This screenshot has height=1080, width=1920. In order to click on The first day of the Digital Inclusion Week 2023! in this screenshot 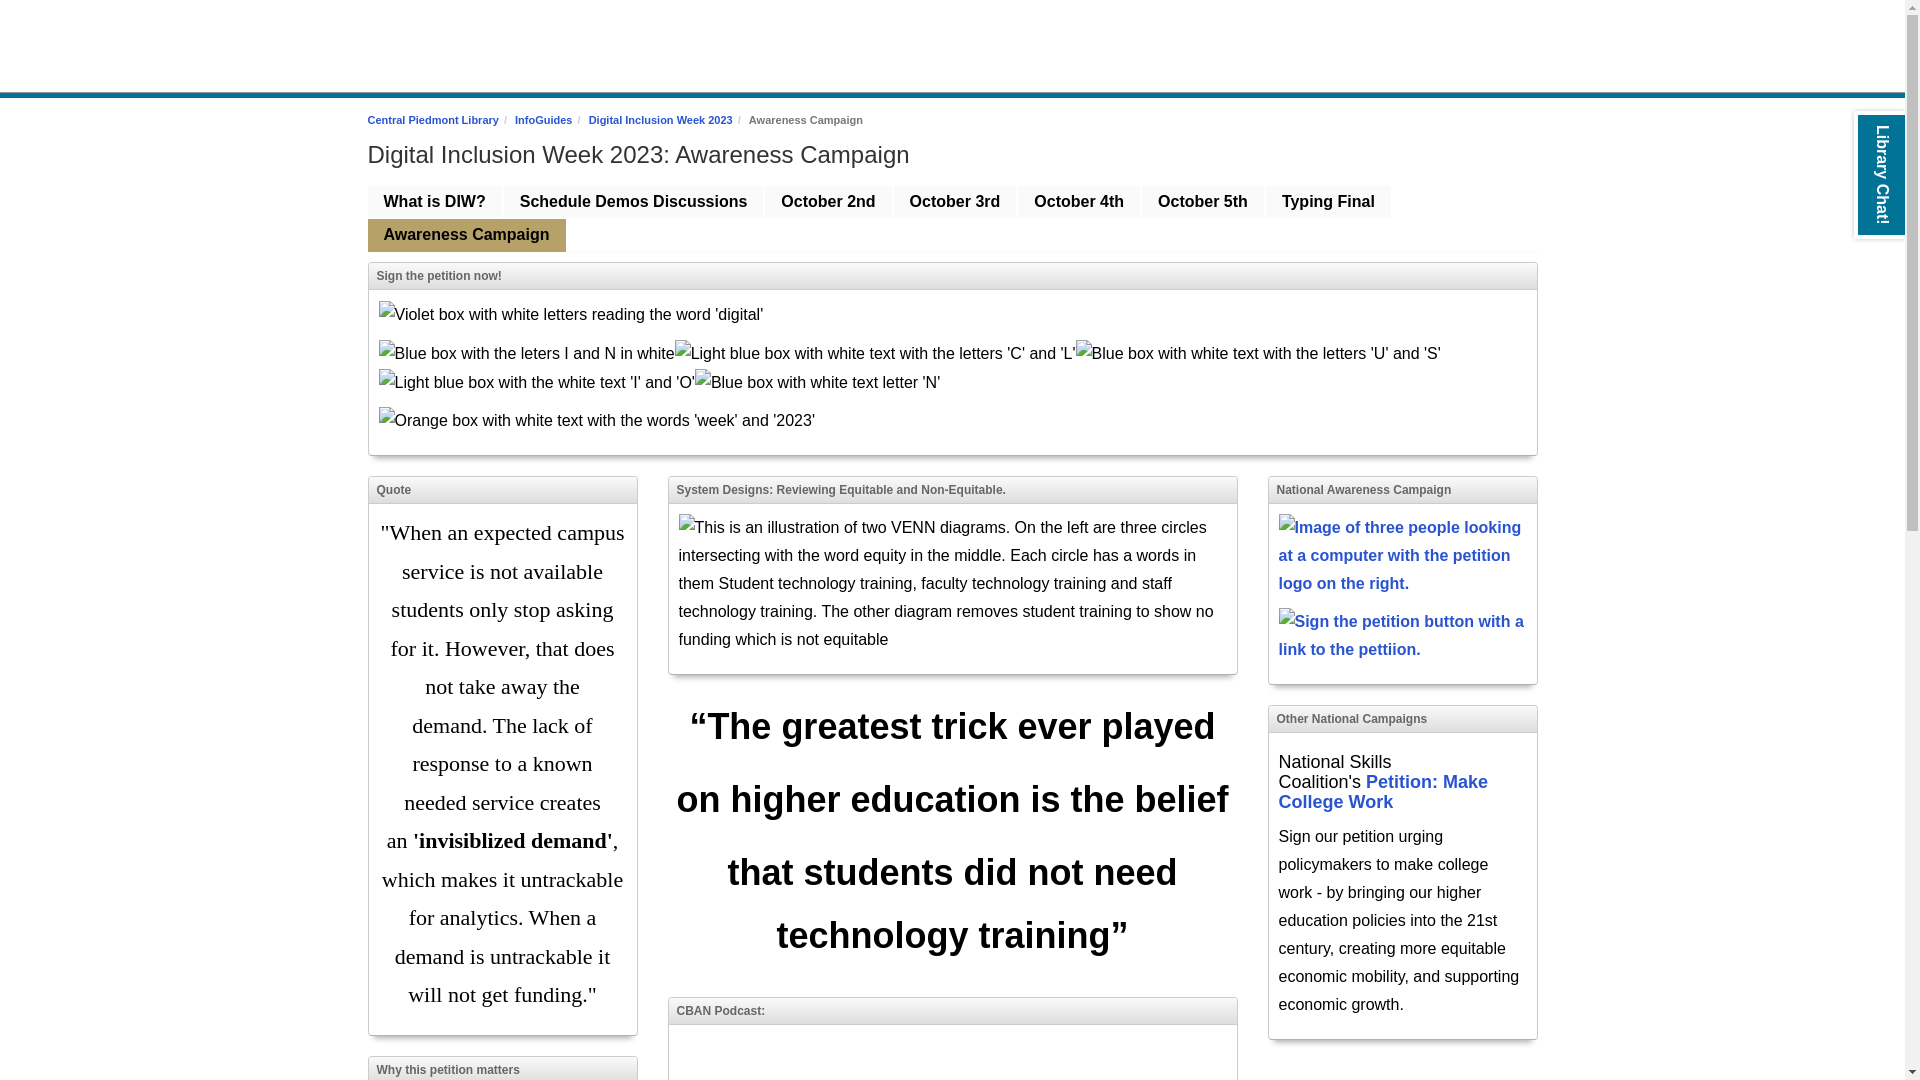, I will do `click(827, 202)`.